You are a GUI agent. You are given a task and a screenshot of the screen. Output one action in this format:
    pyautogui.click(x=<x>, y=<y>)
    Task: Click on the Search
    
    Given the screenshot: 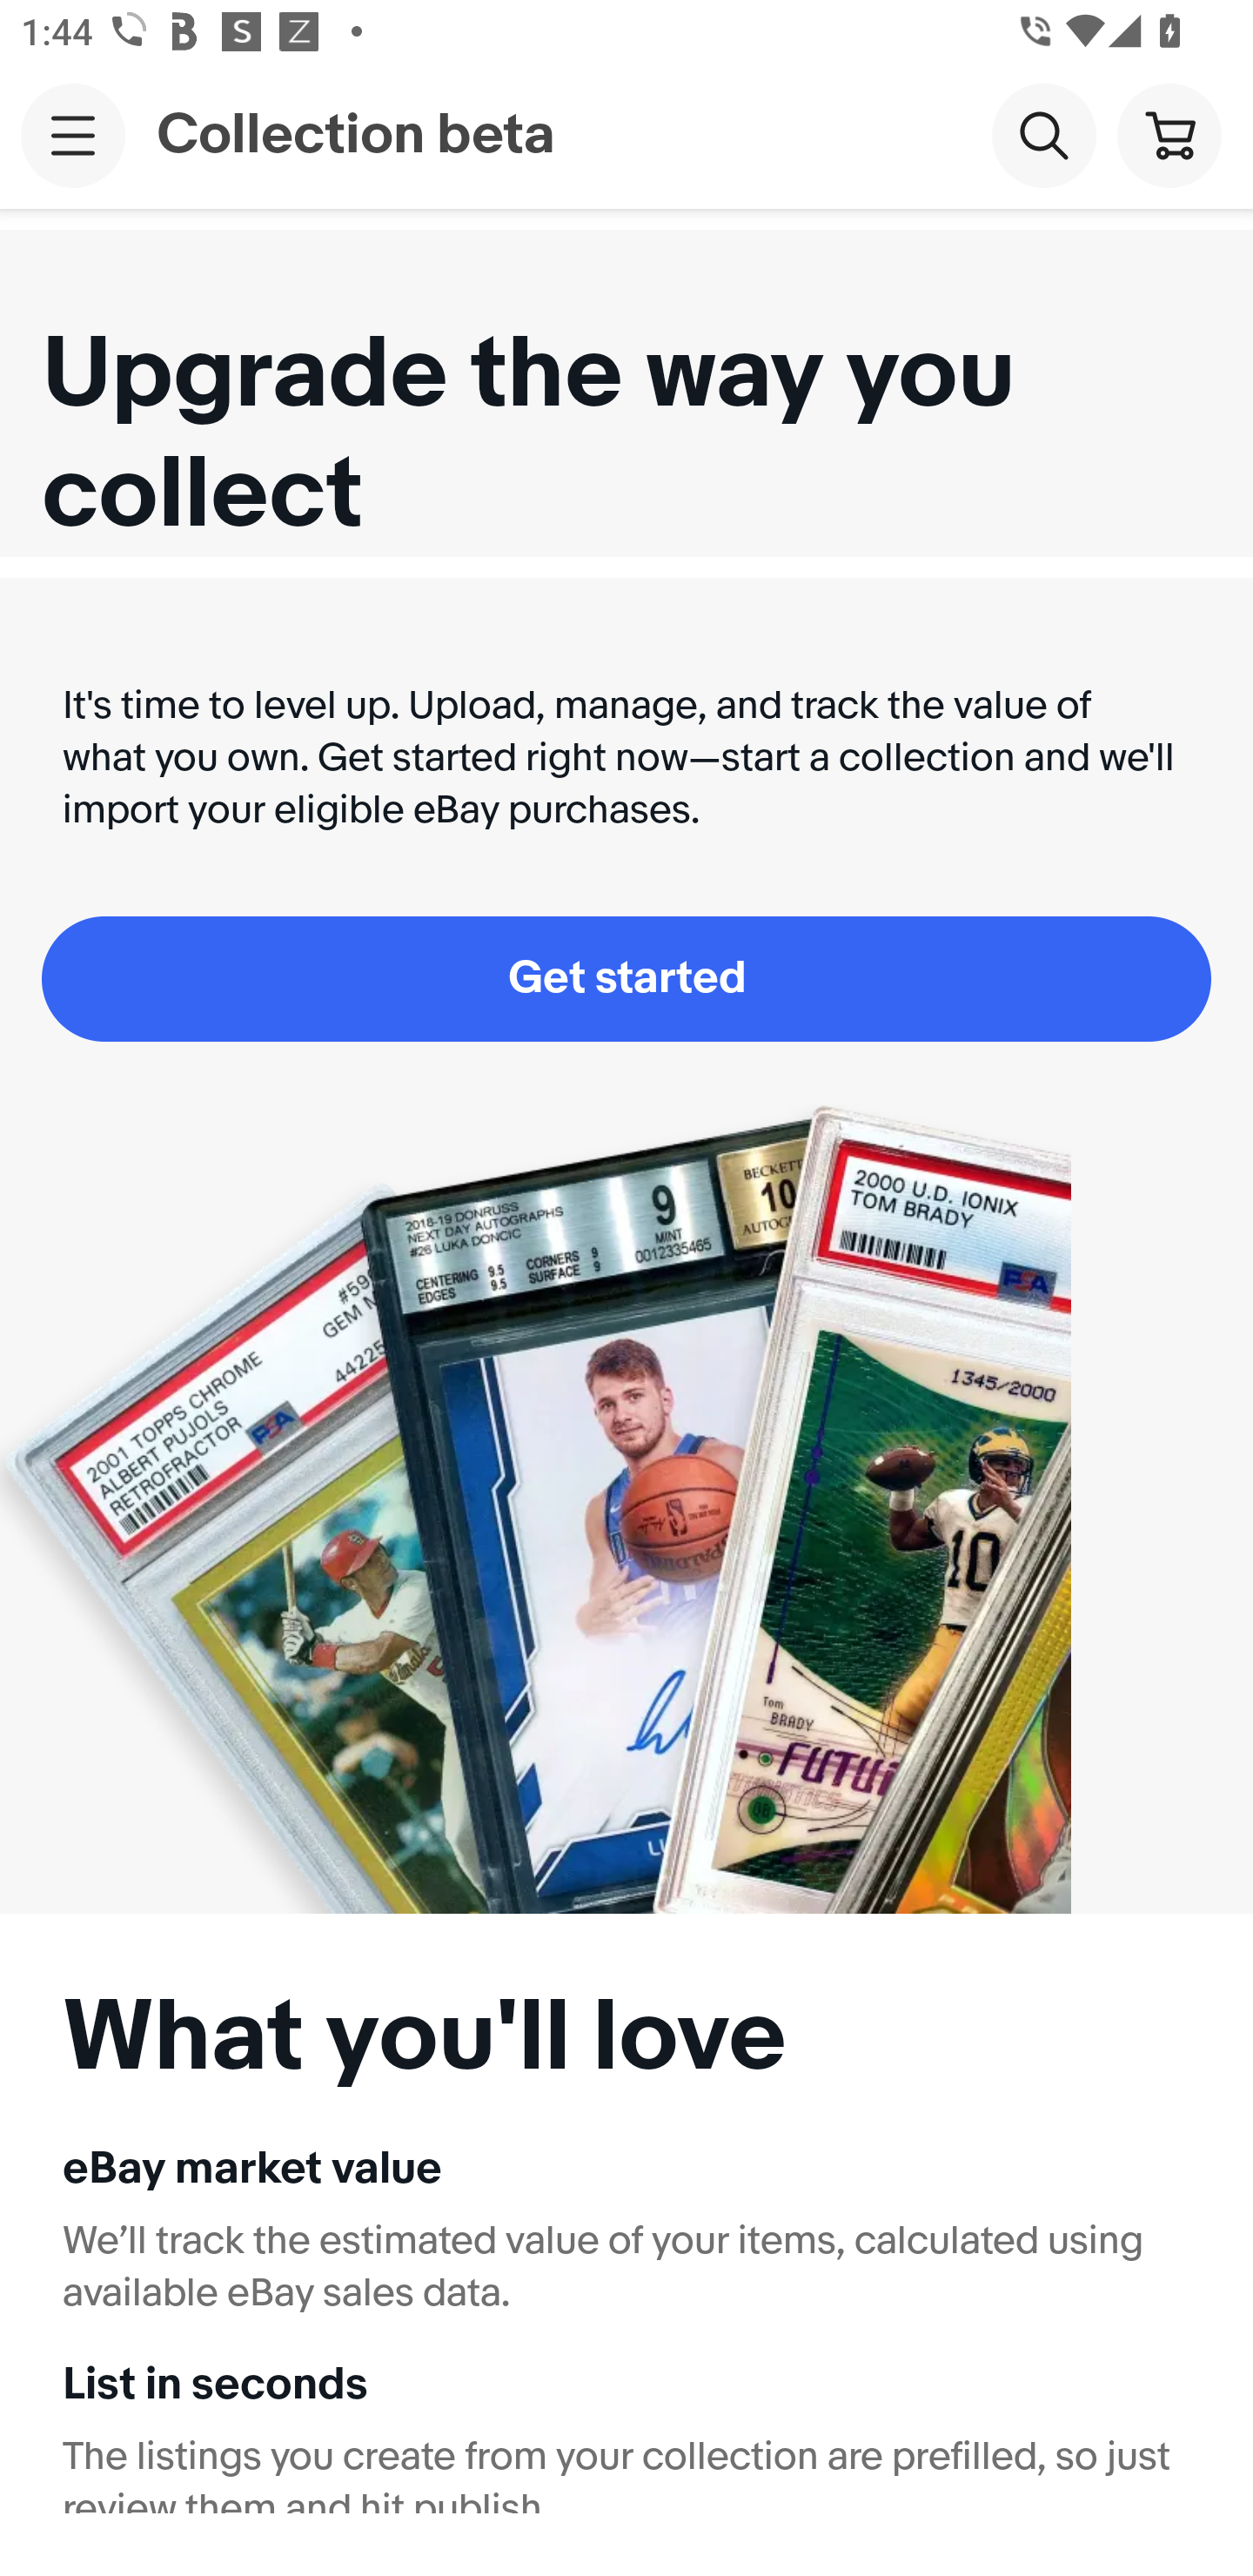 What is the action you would take?
    pyautogui.click(x=1043, y=134)
    